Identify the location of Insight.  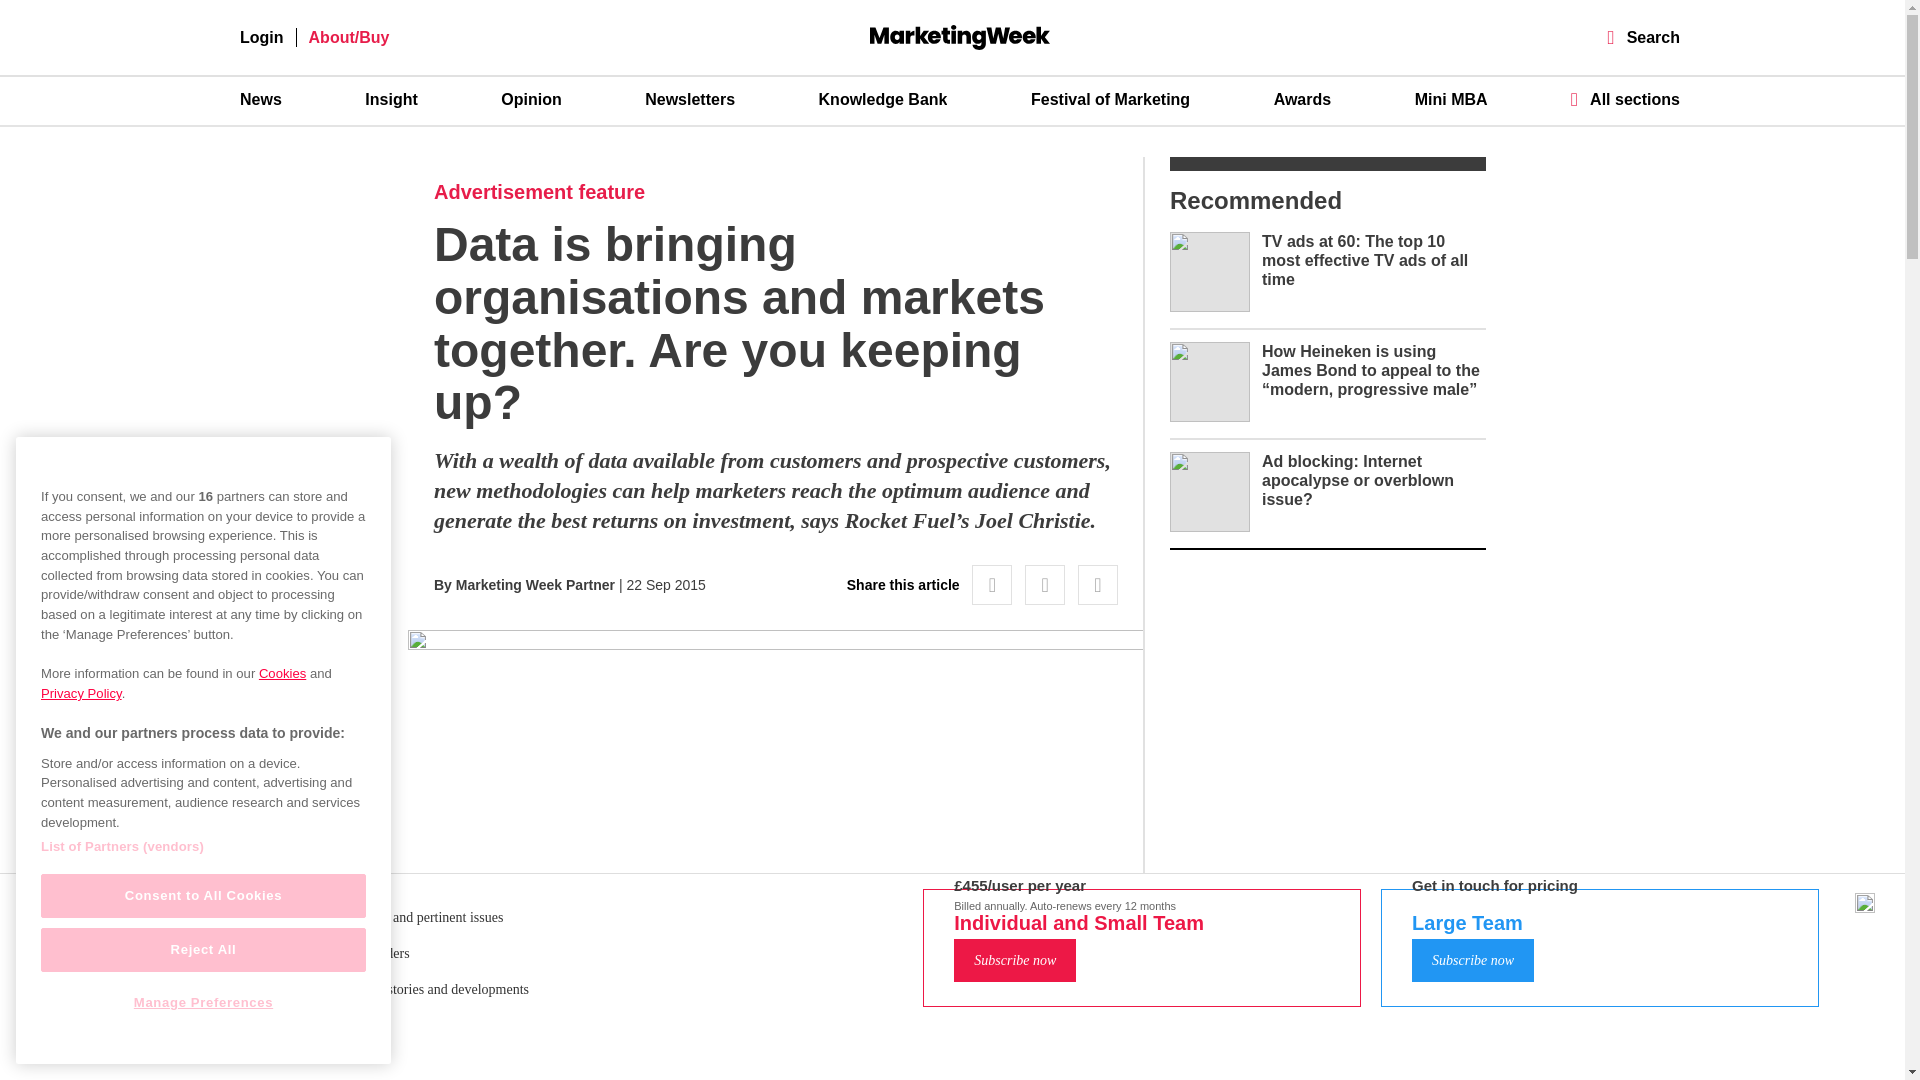
(390, 100).